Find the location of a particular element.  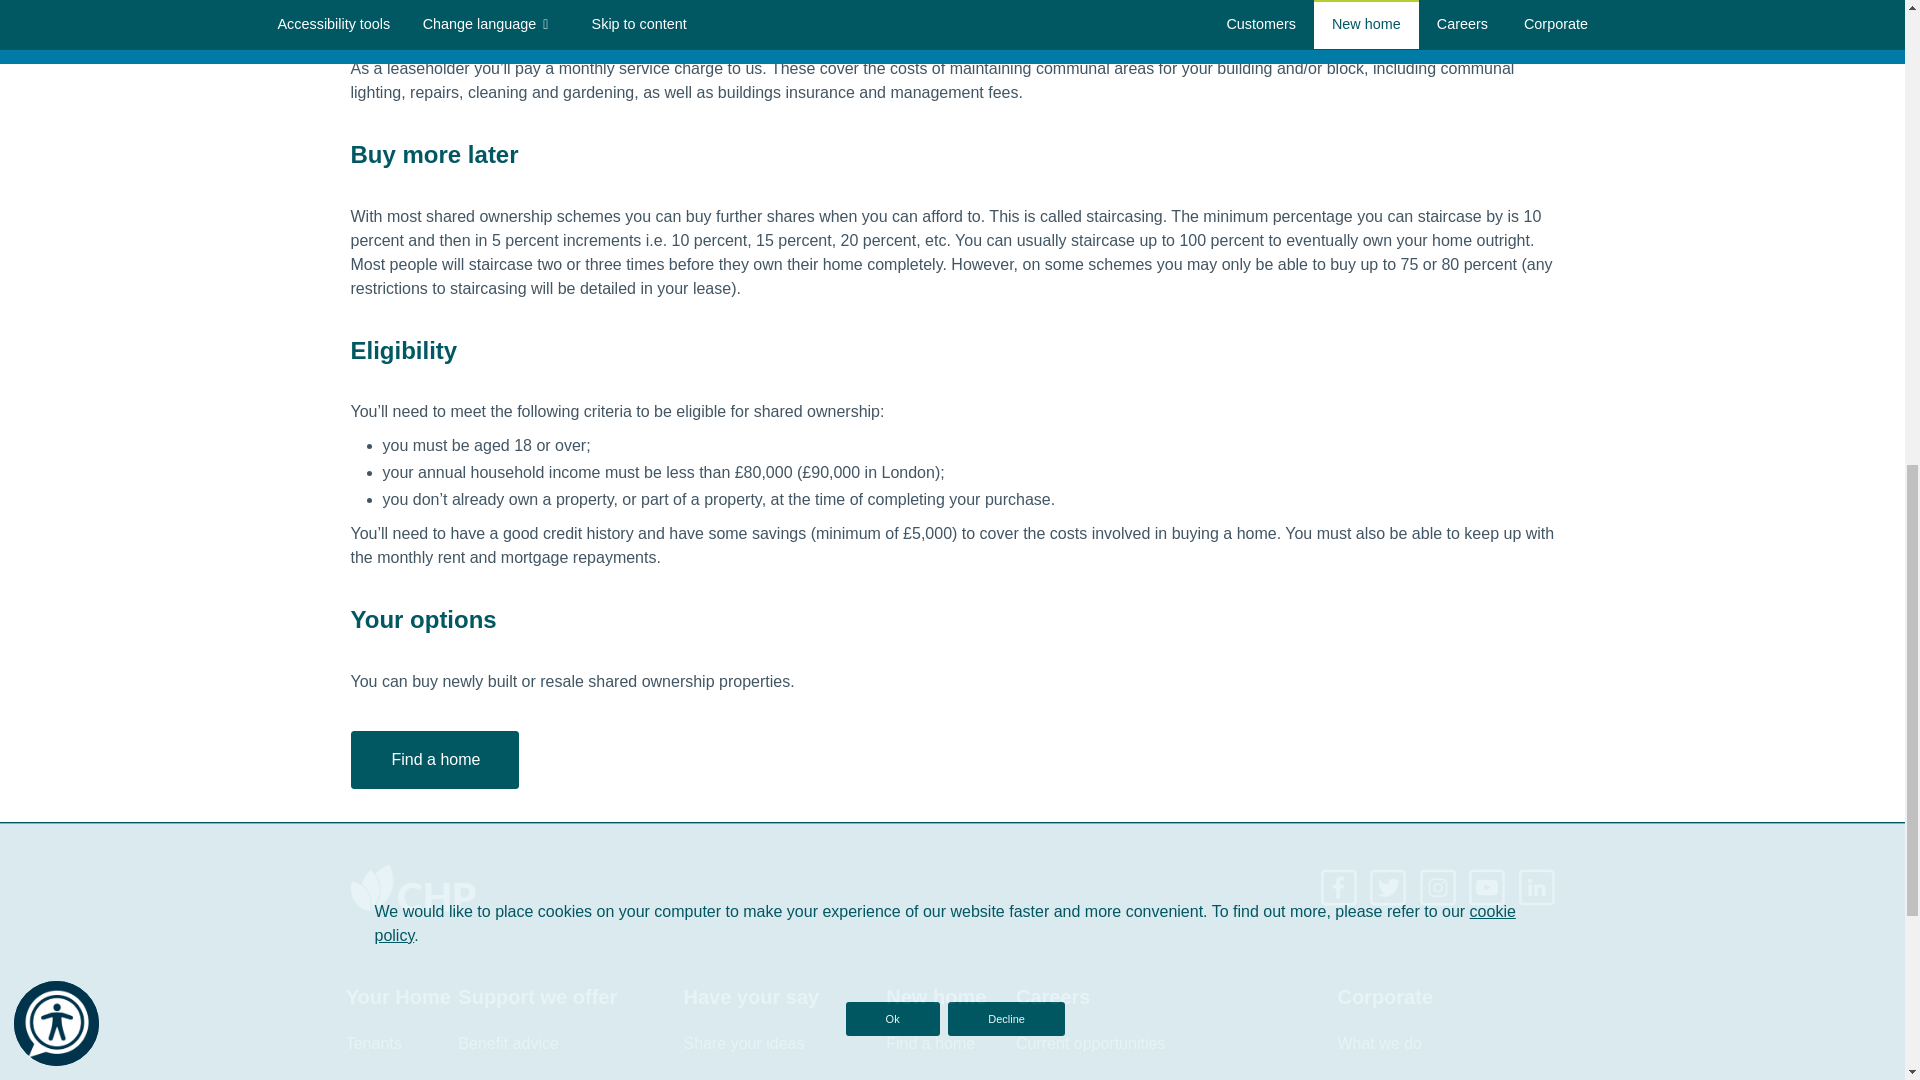

Opens in a new window is located at coordinates (1488, 886).